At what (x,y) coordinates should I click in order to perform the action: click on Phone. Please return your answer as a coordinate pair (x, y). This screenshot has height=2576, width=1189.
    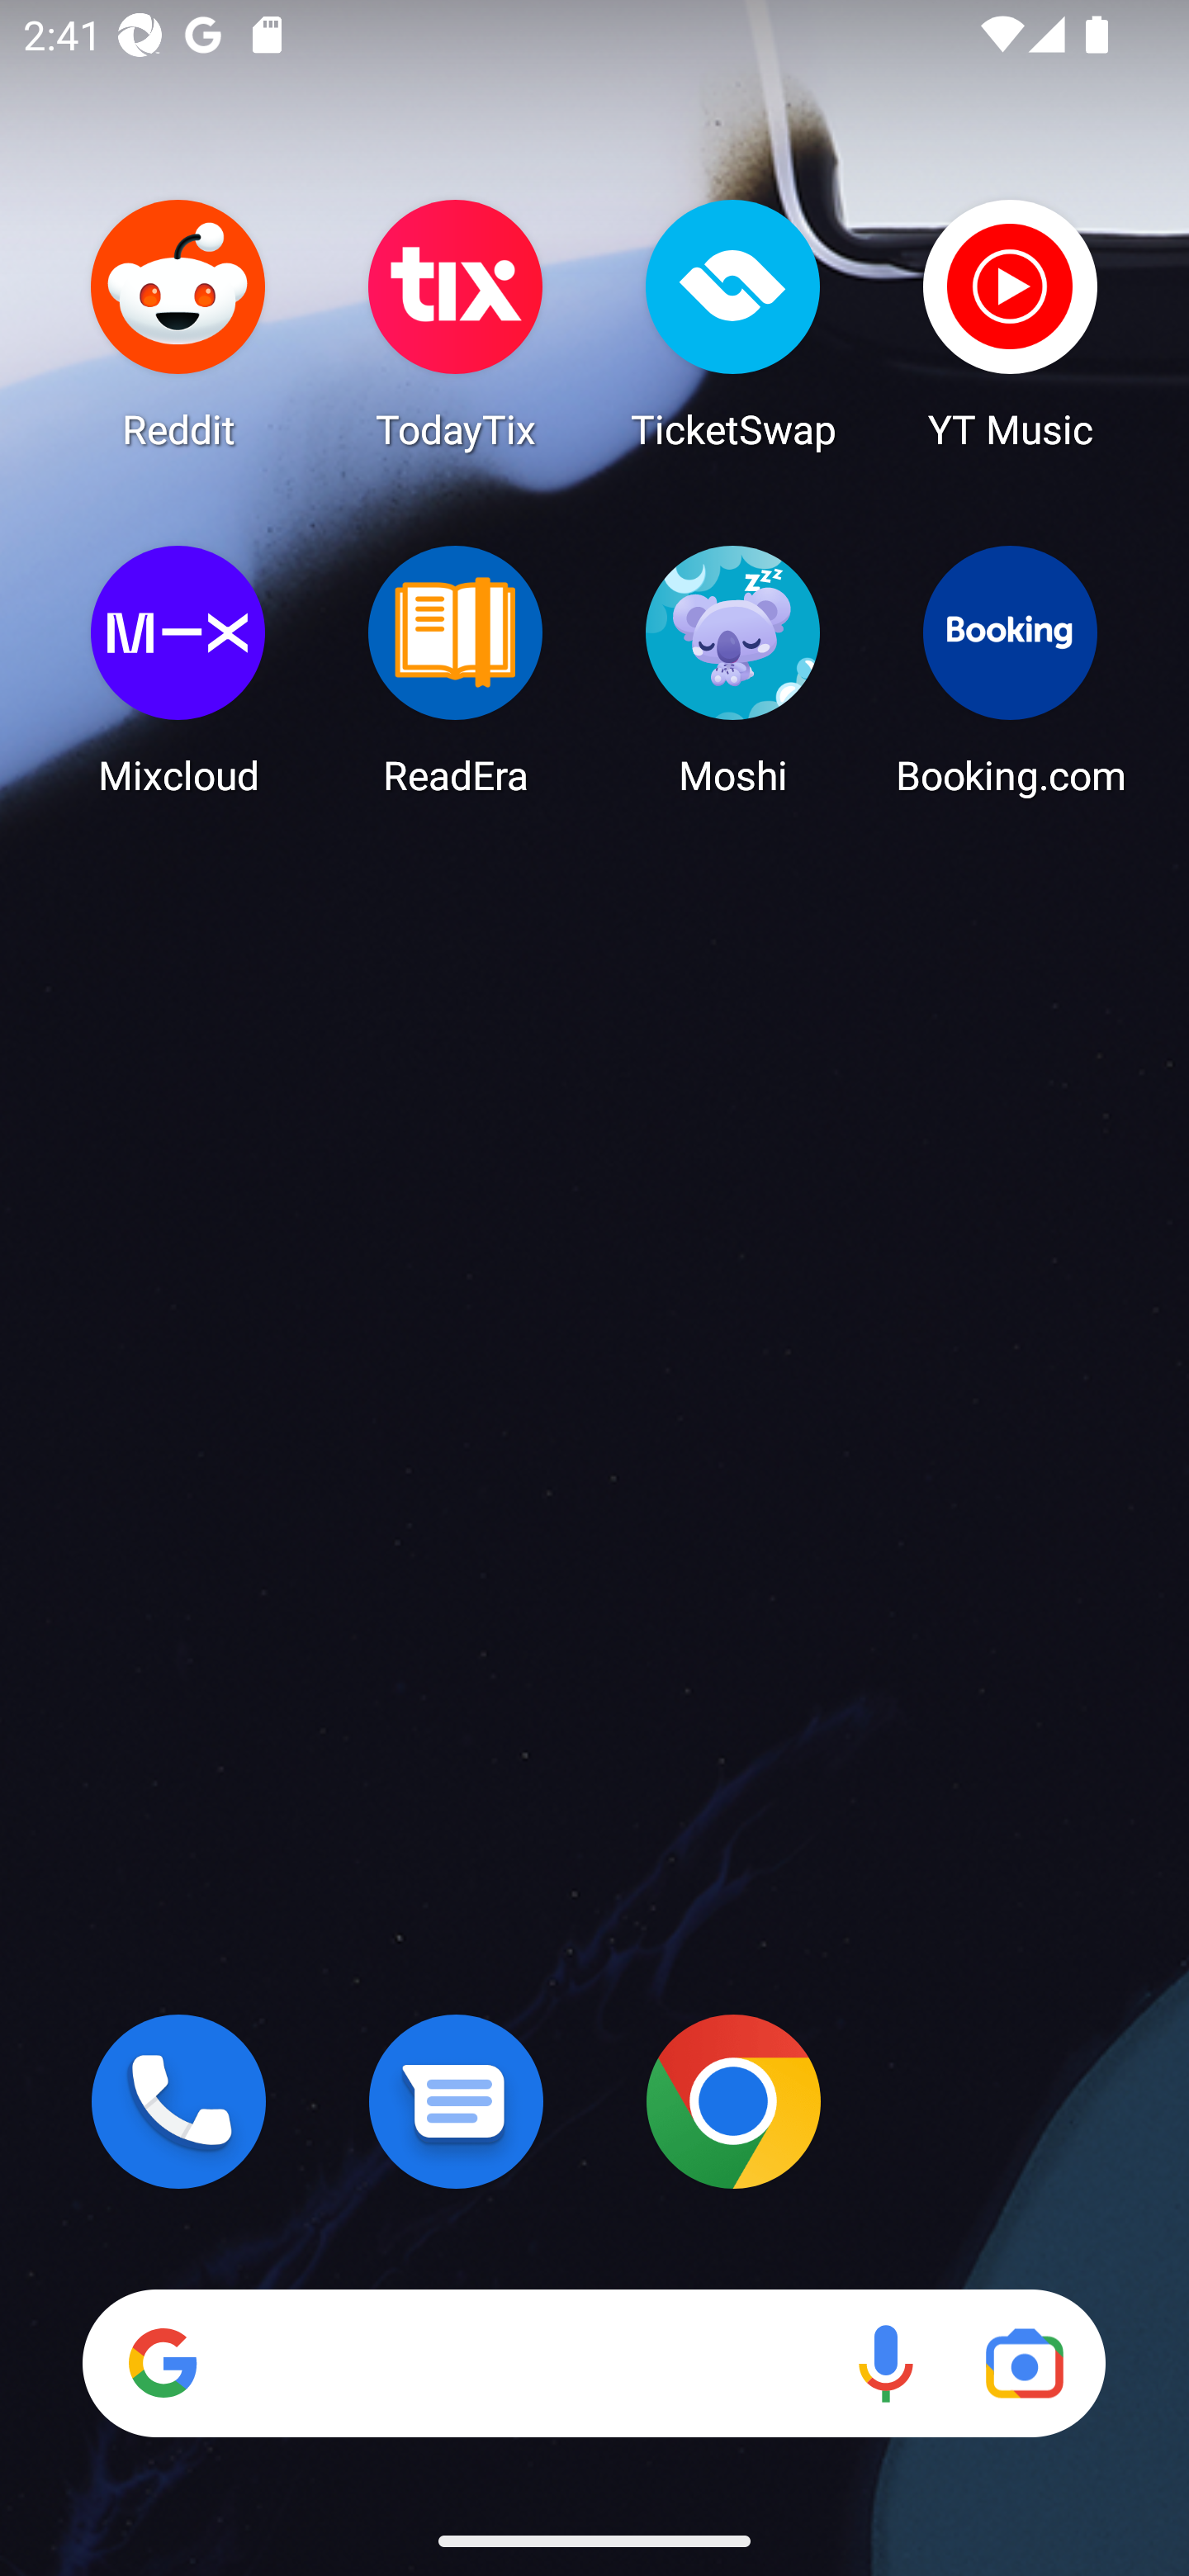
    Looking at the image, I should click on (178, 2101).